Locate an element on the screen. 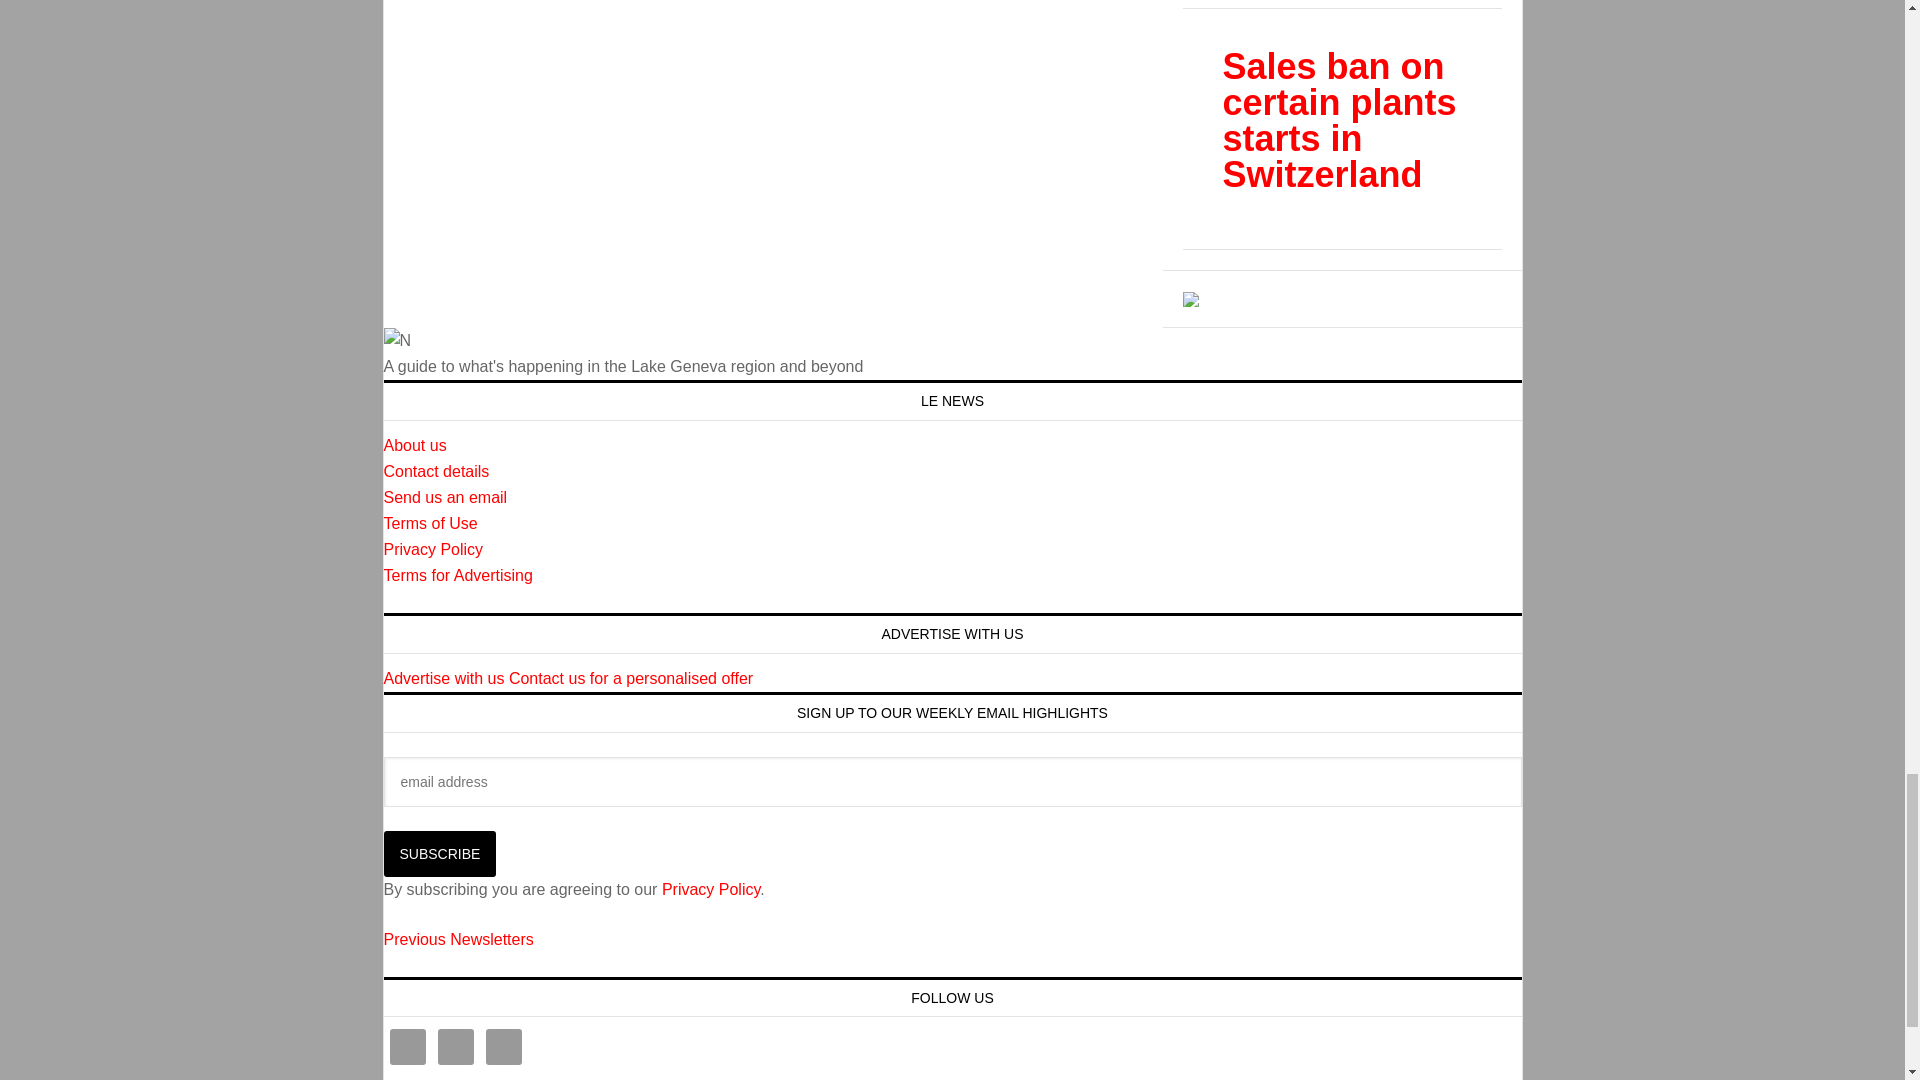 Image resolution: width=1920 pixels, height=1080 pixels. CONTACT is located at coordinates (436, 471).